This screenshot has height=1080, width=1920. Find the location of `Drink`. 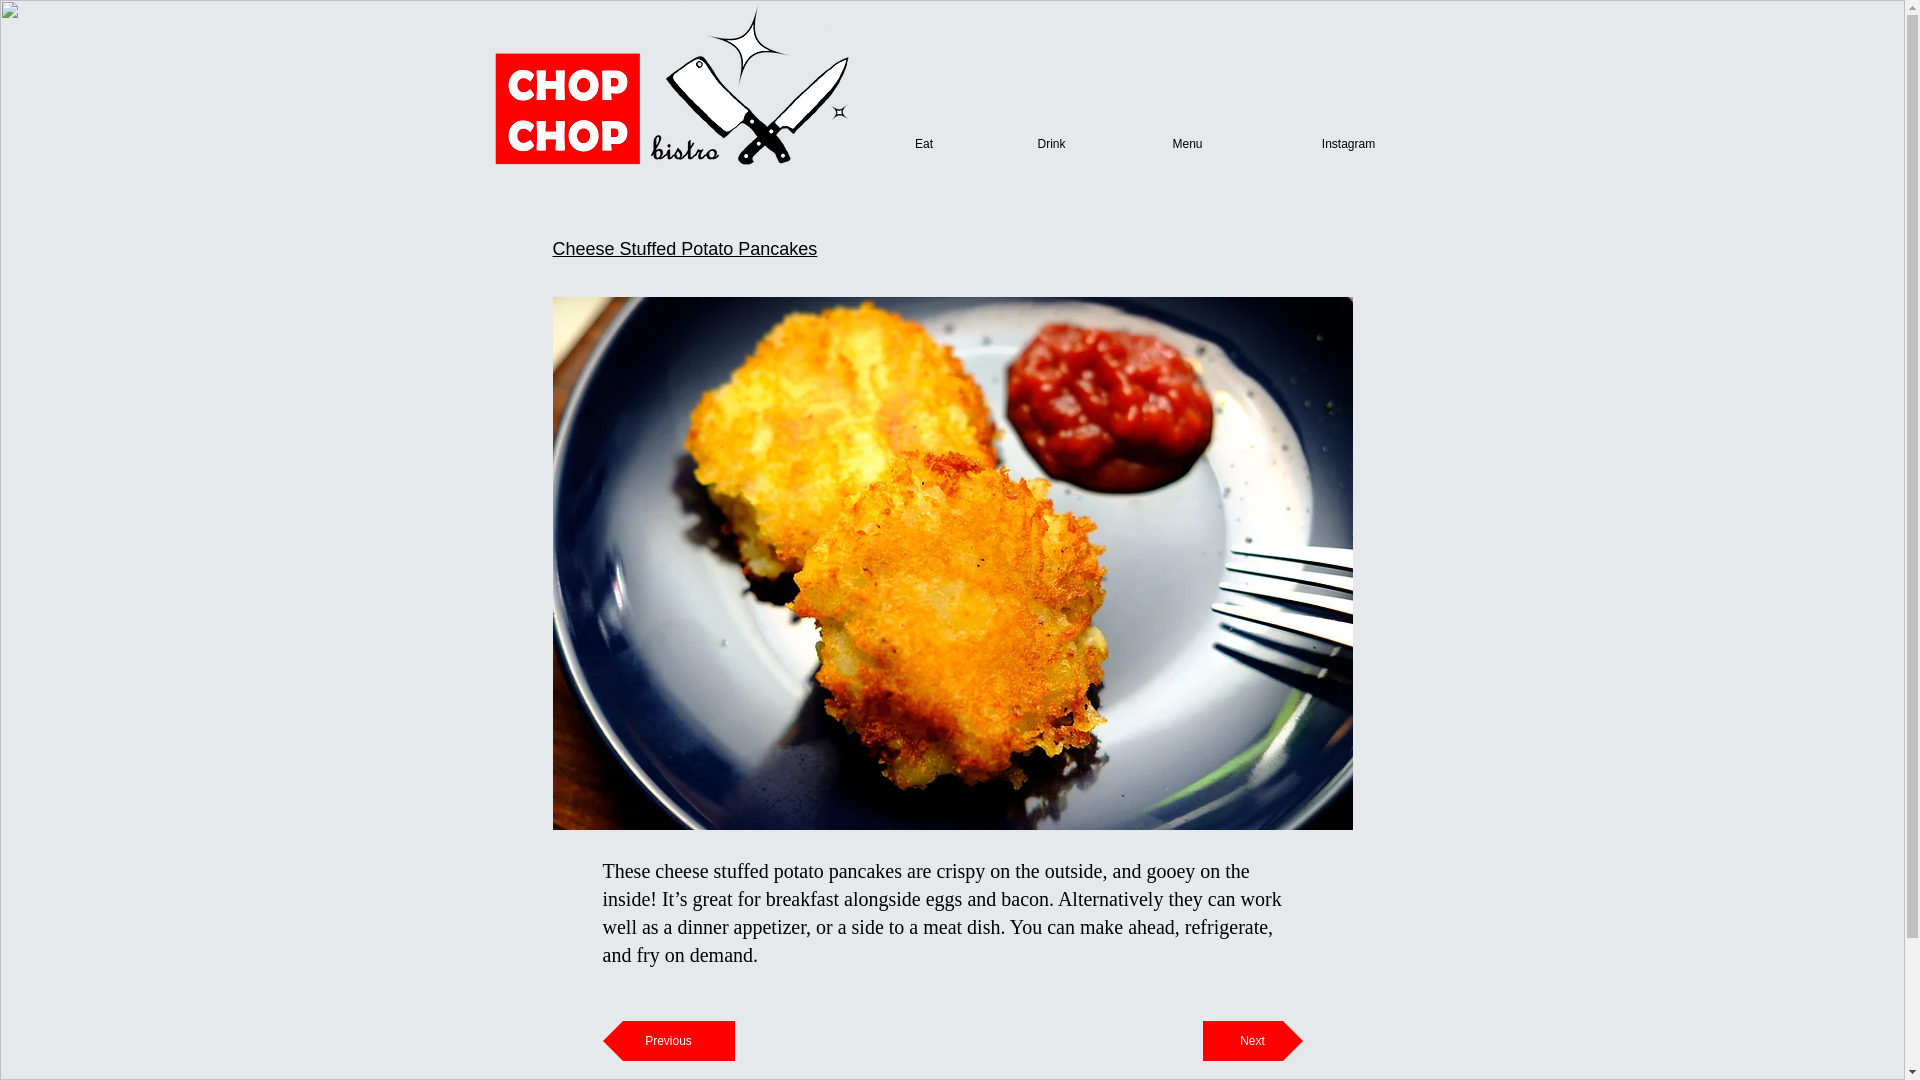

Drink is located at coordinates (1051, 144).